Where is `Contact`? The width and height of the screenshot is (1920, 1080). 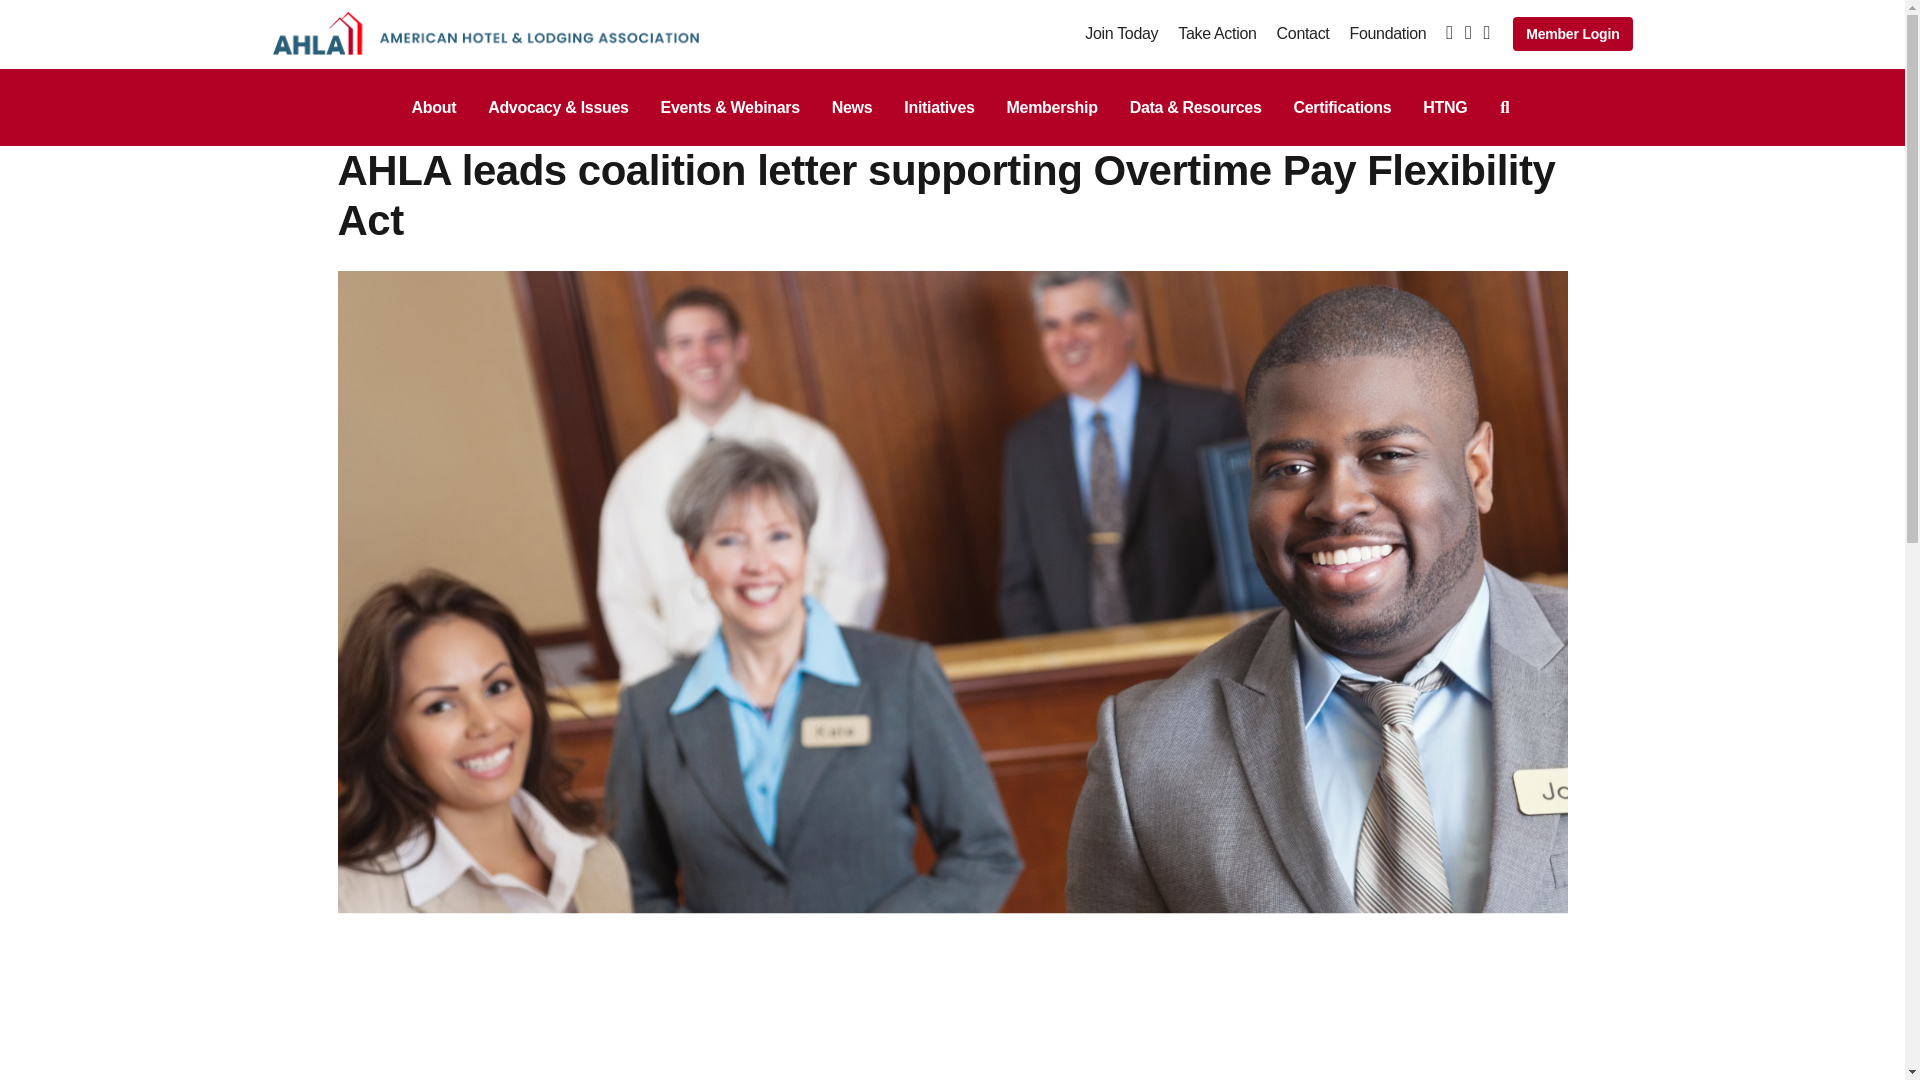 Contact is located at coordinates (1303, 33).